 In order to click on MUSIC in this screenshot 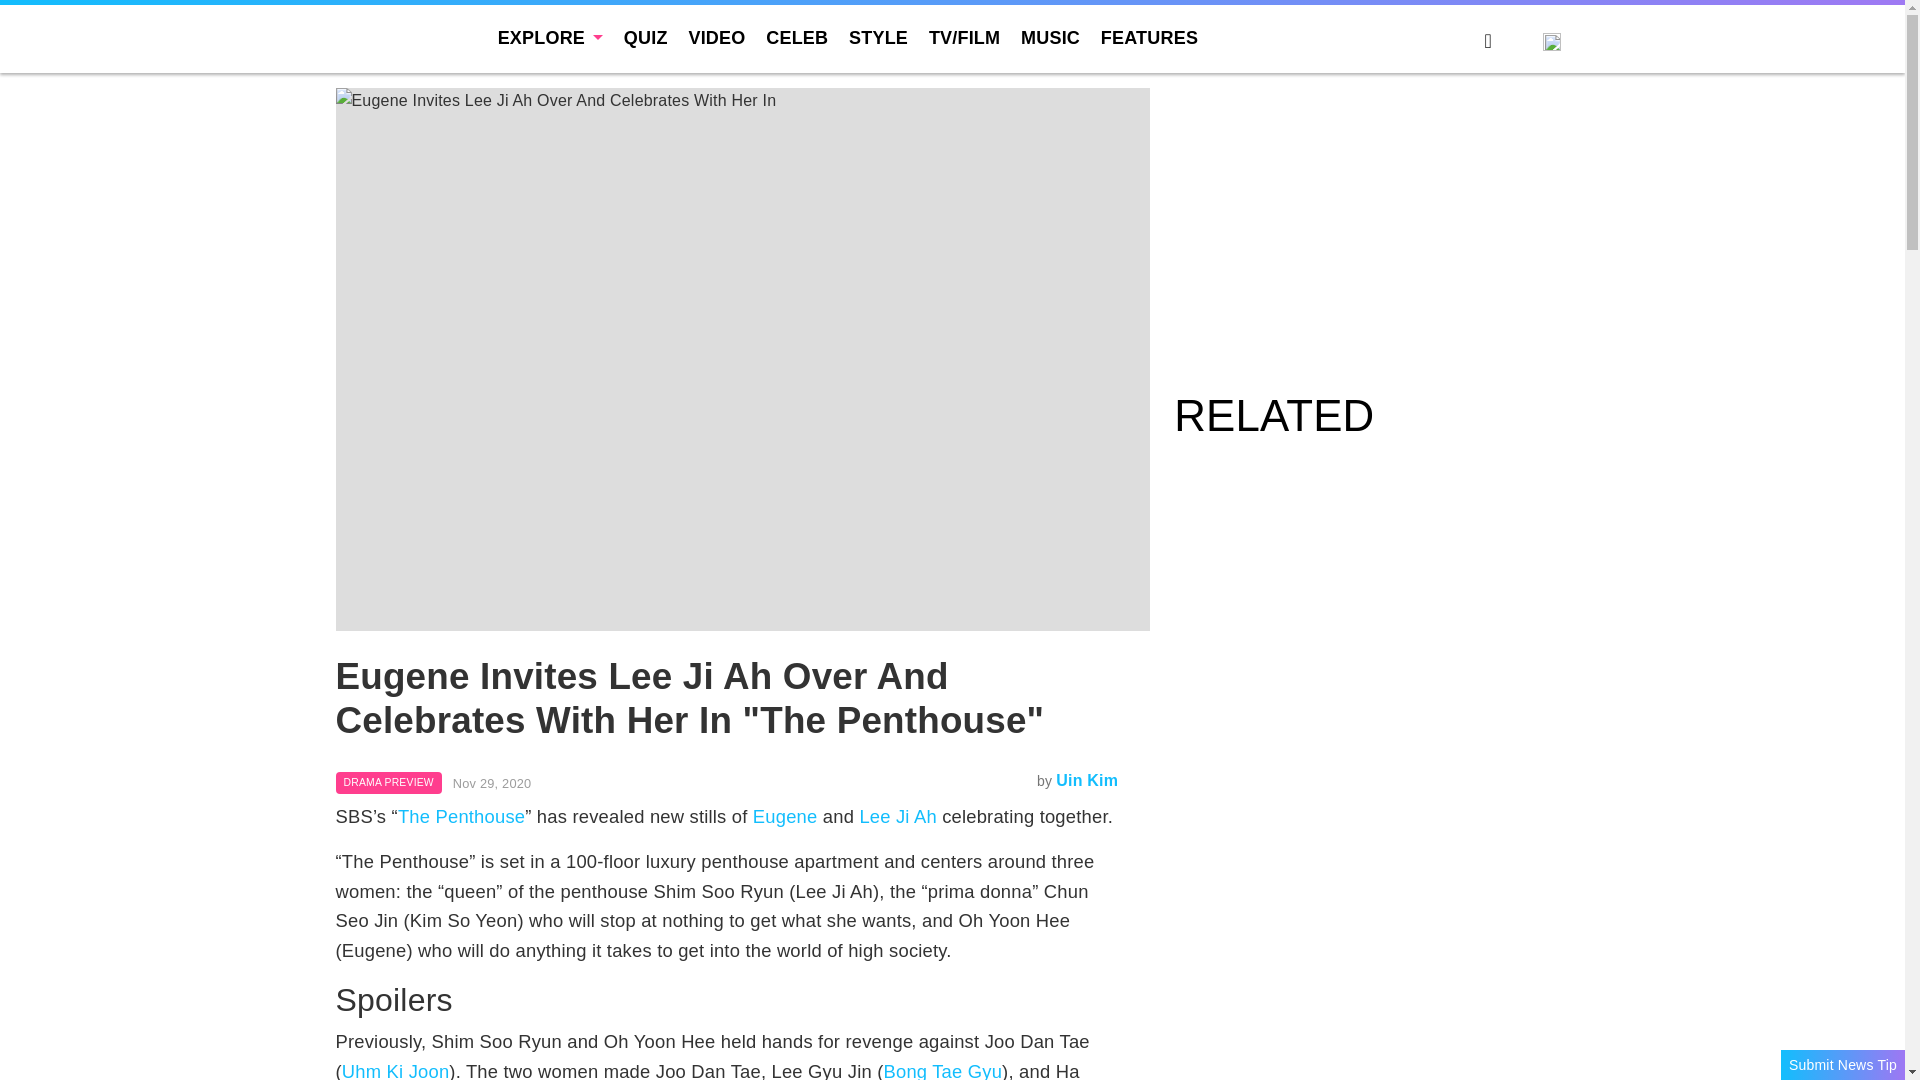, I will do `click(1050, 38)`.